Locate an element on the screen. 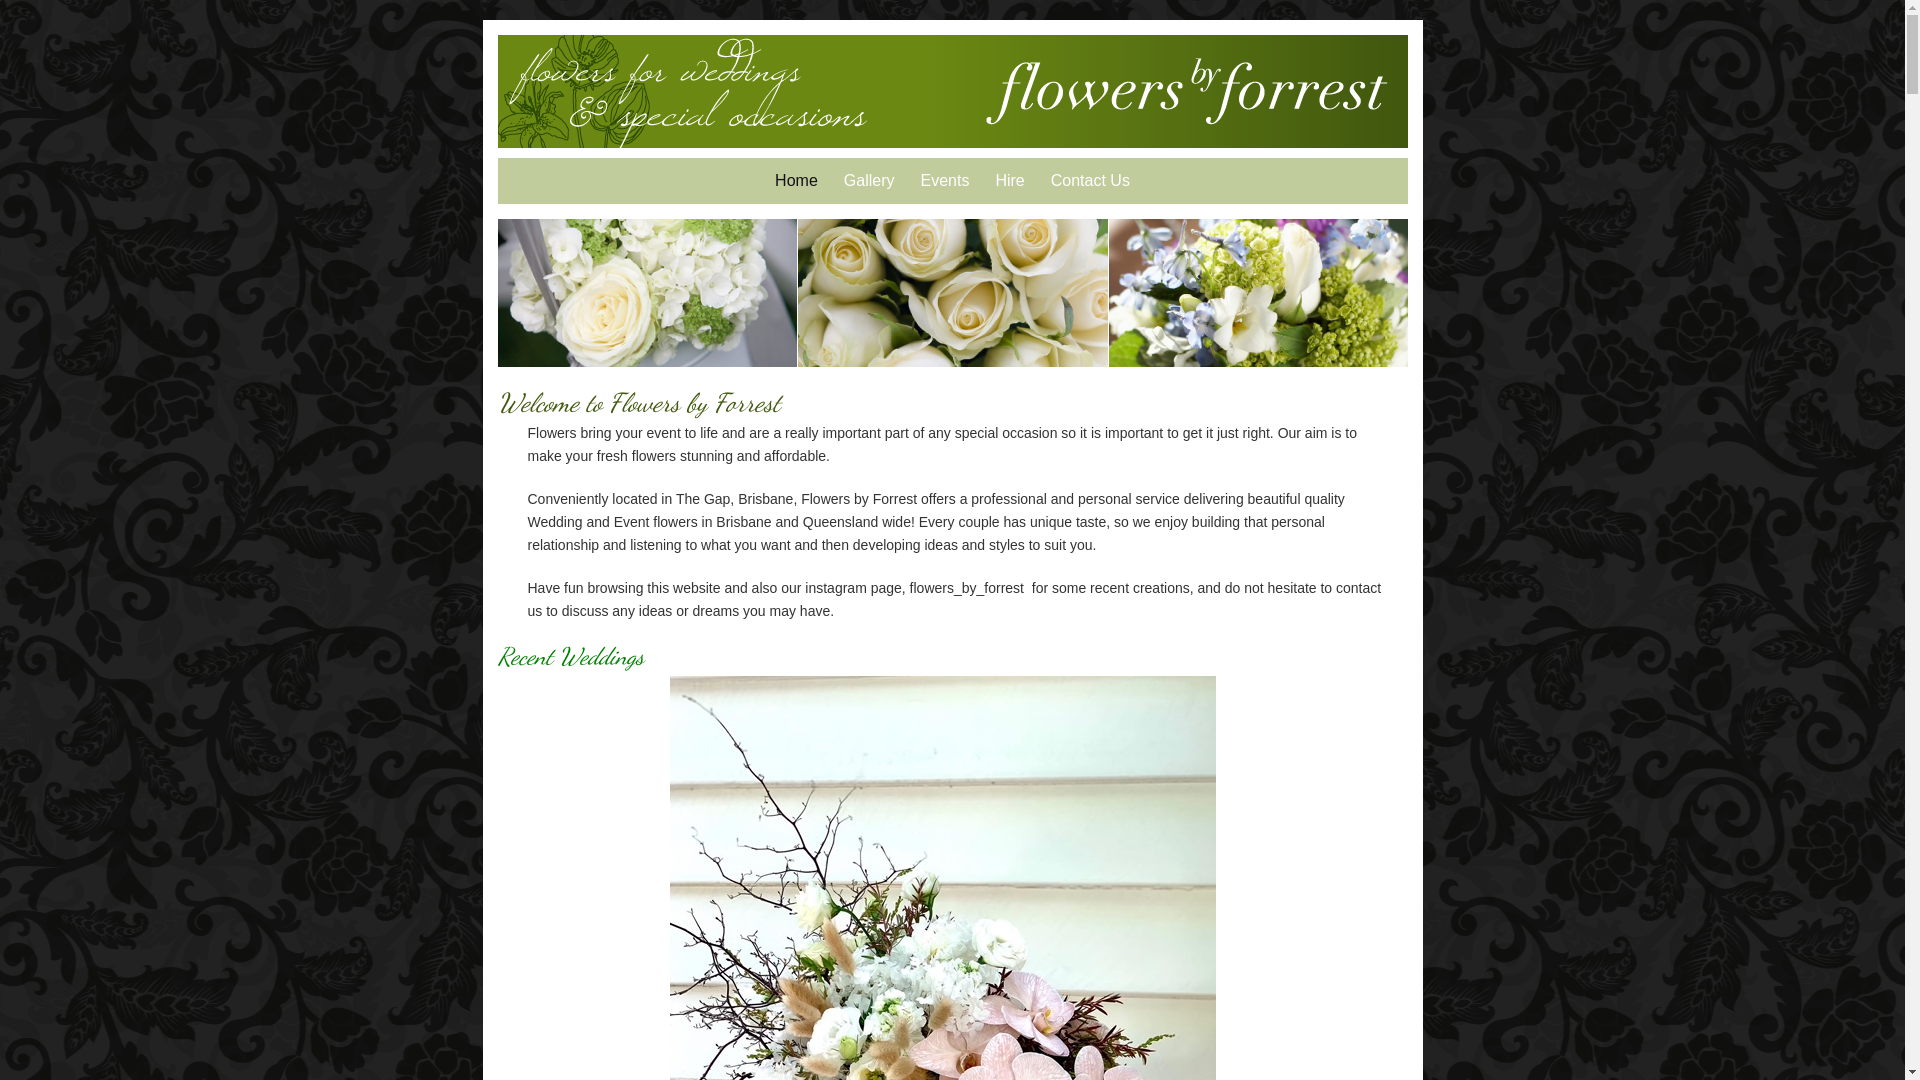  Flowers by Forrest is located at coordinates (1188, 92).